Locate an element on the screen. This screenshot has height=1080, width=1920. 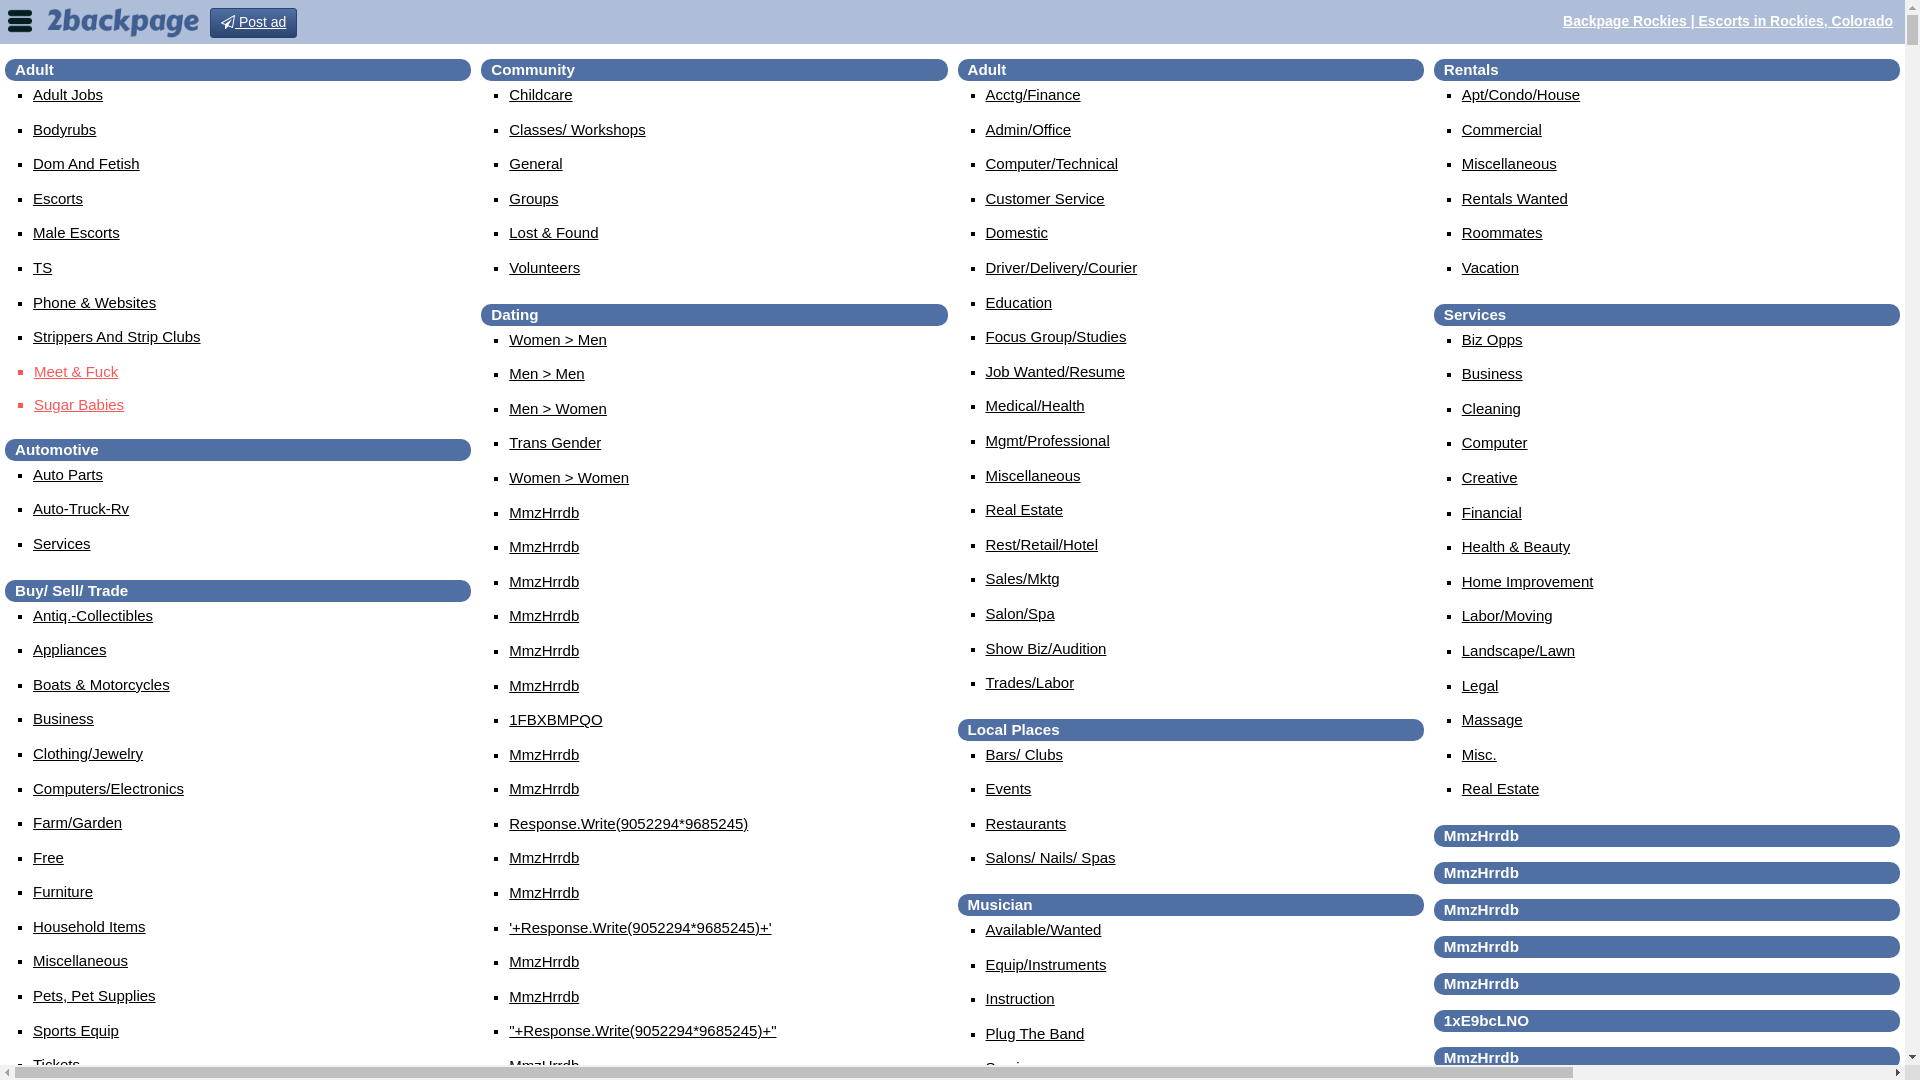
Biz Opps is located at coordinates (1492, 340).